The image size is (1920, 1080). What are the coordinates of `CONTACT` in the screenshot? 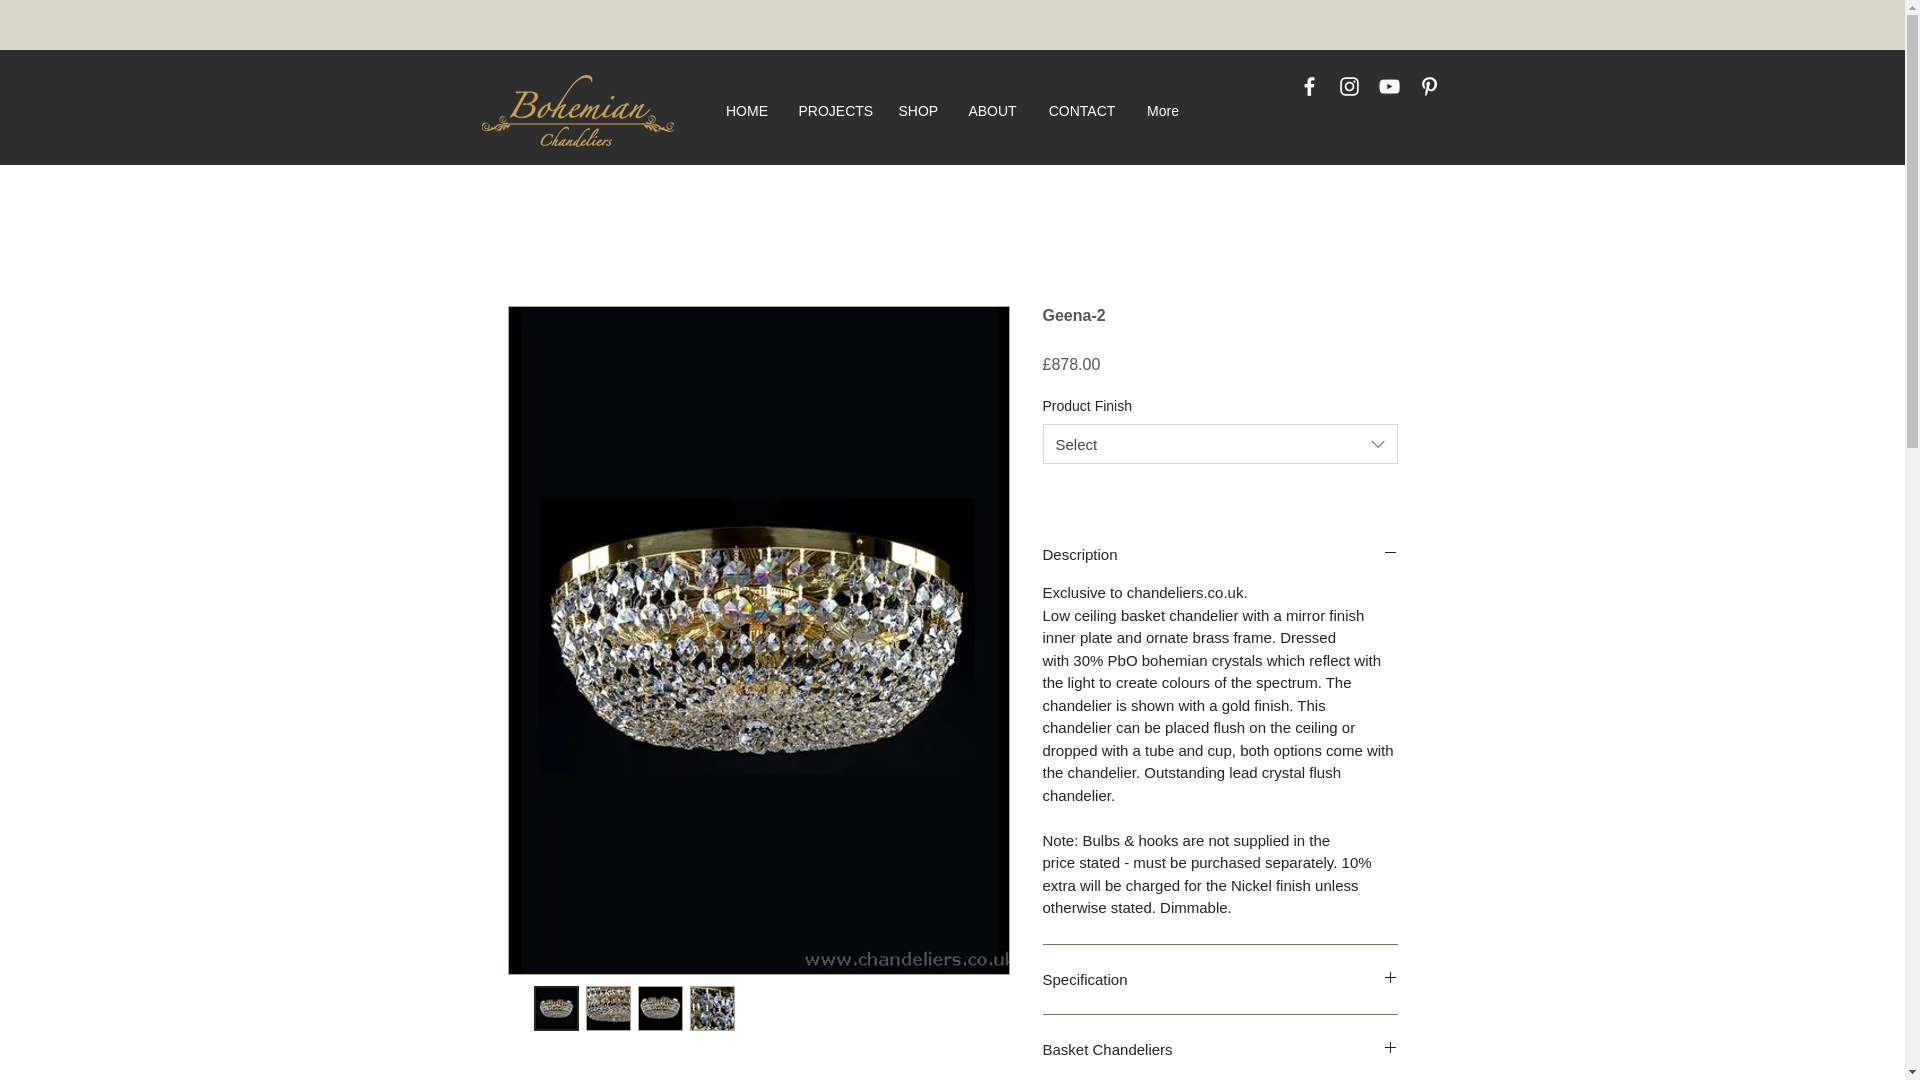 It's located at (1081, 110).